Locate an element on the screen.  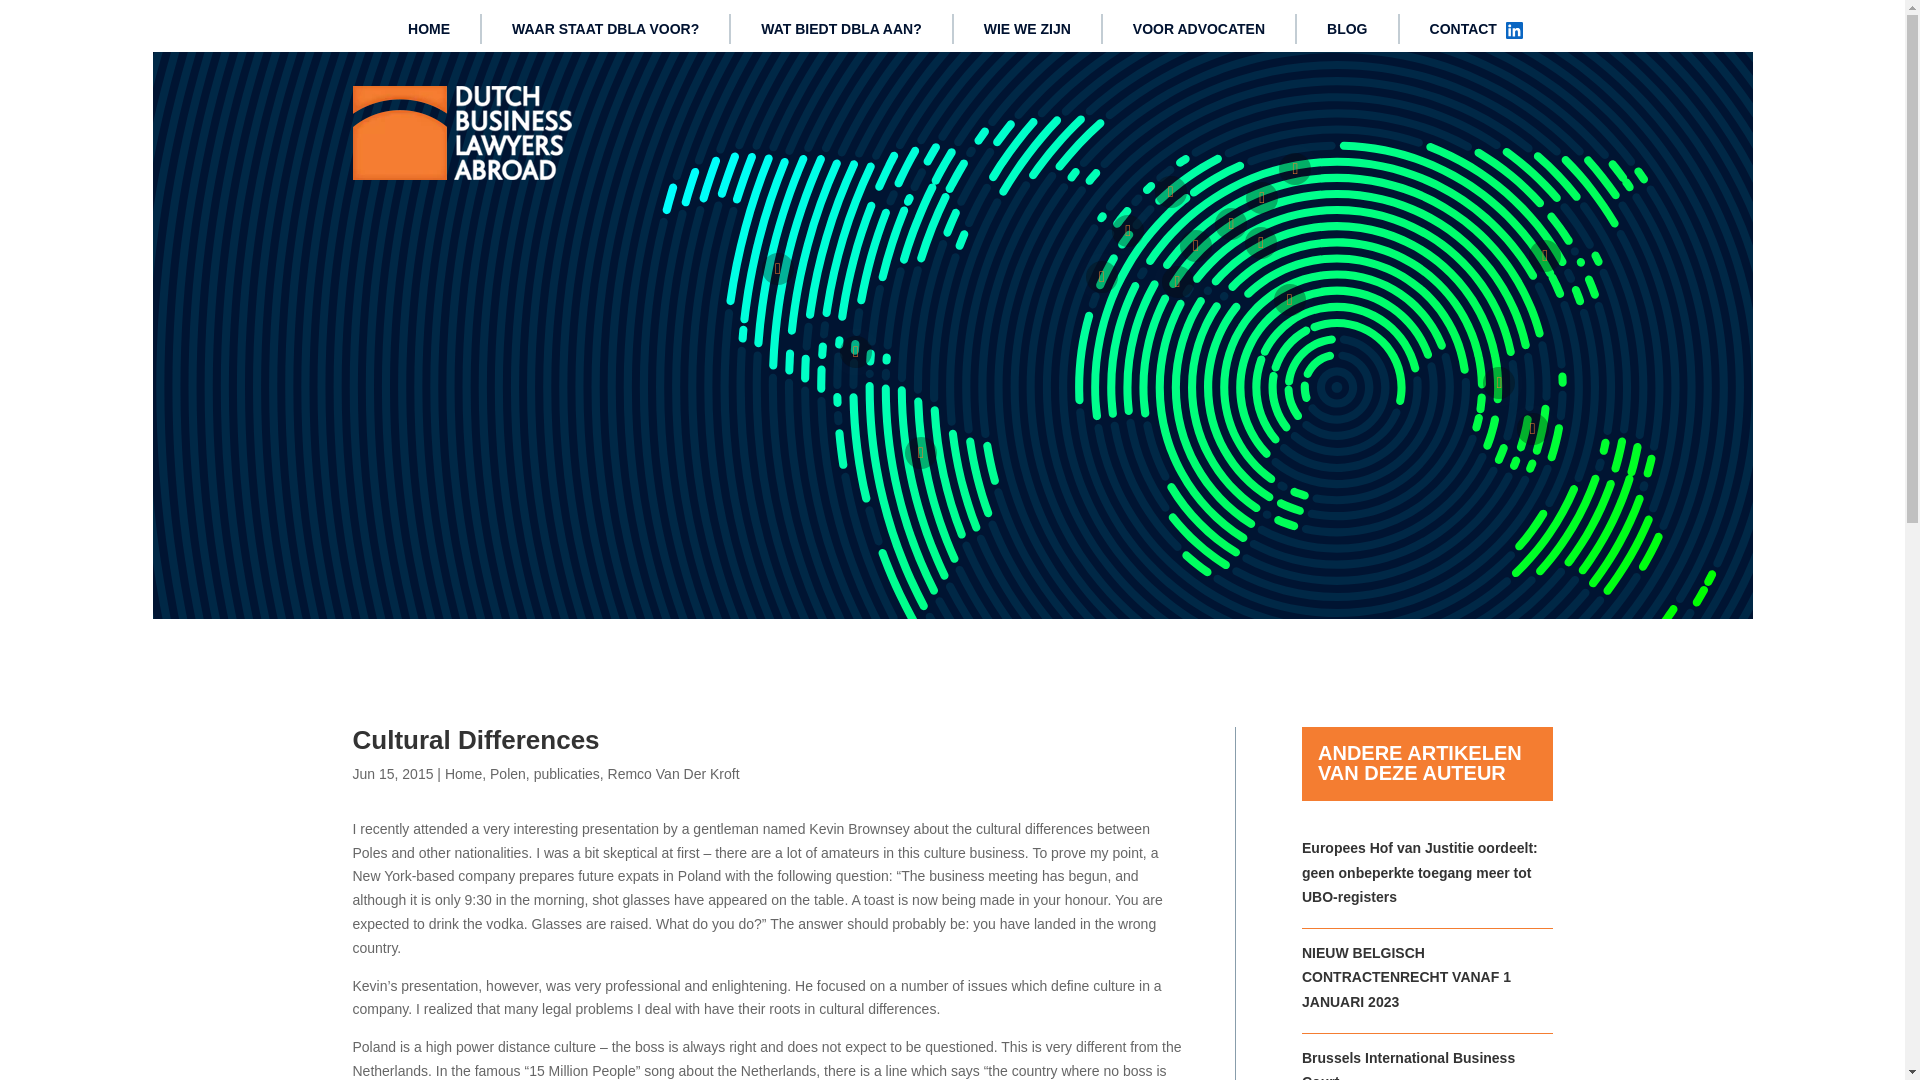
HOME is located at coordinates (428, 32).